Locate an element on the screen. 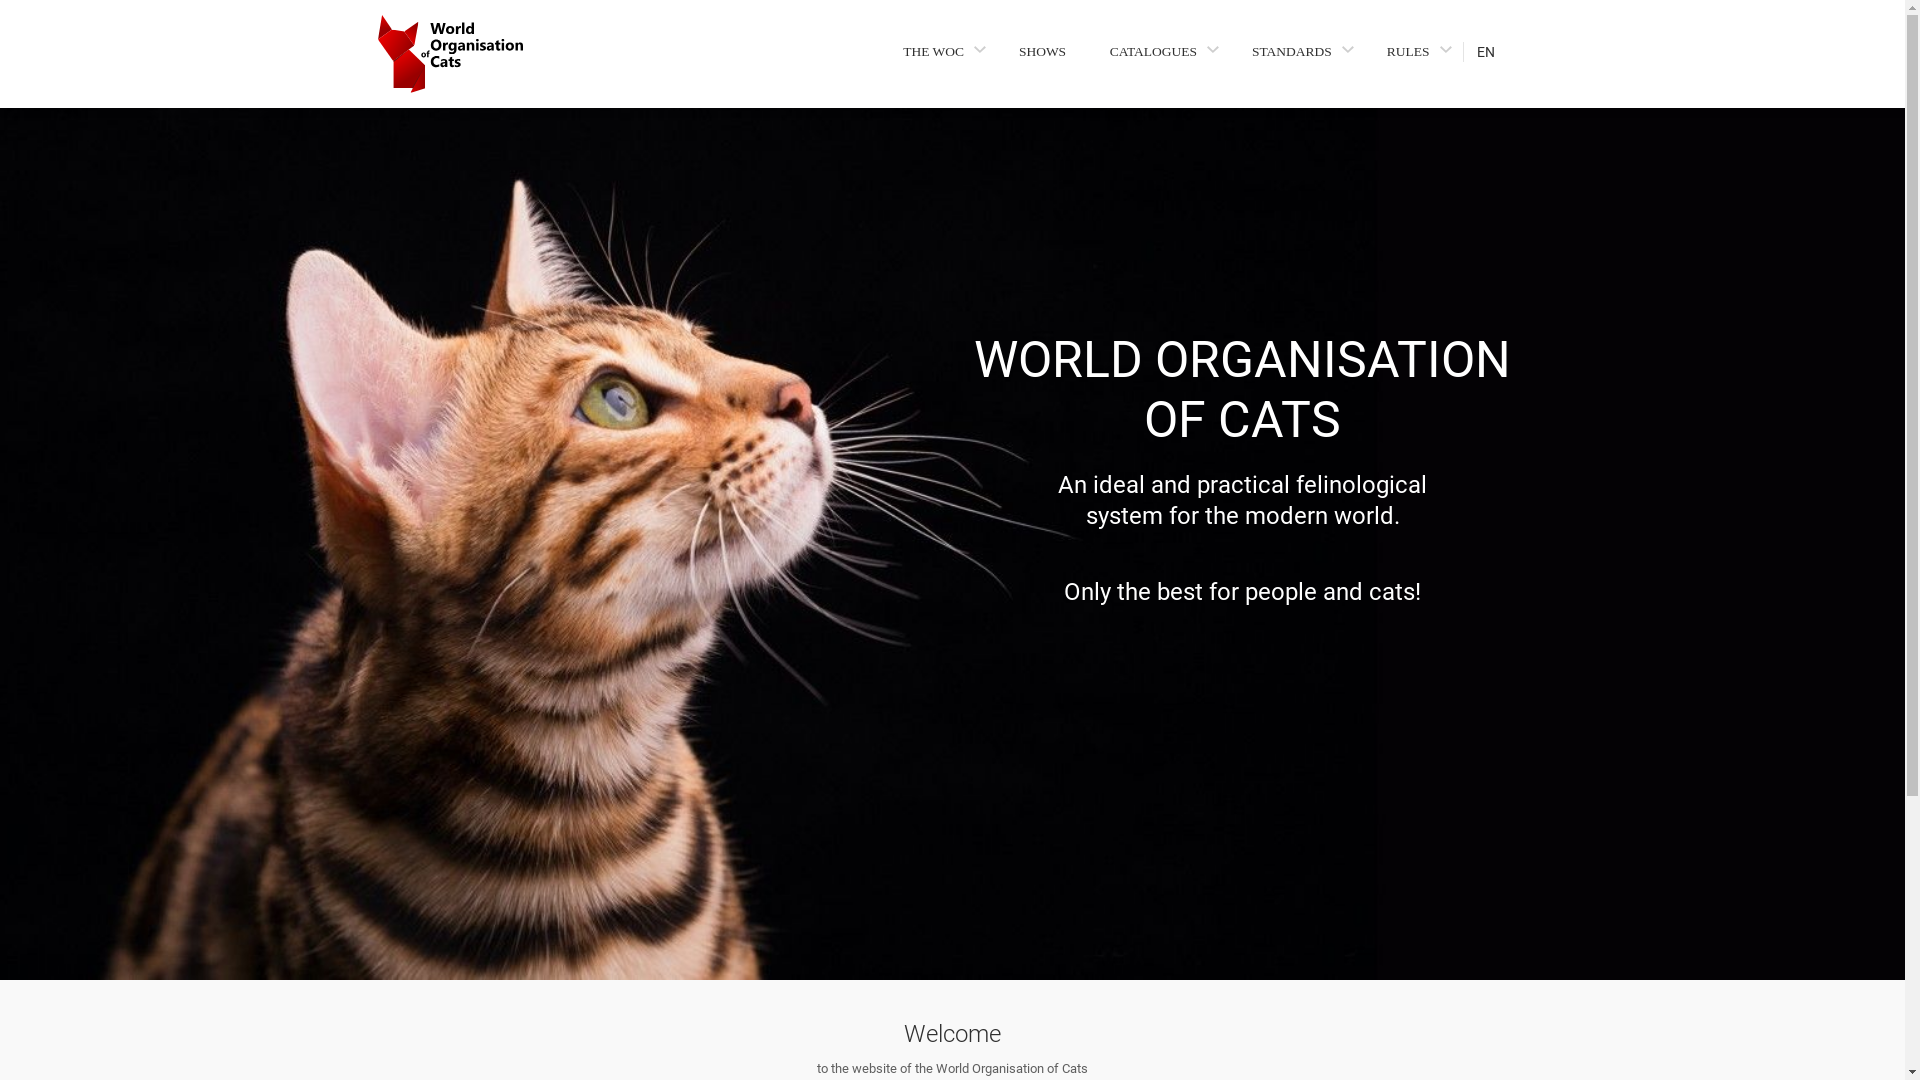 This screenshot has width=1920, height=1080. THE WOC is located at coordinates (939, 52).